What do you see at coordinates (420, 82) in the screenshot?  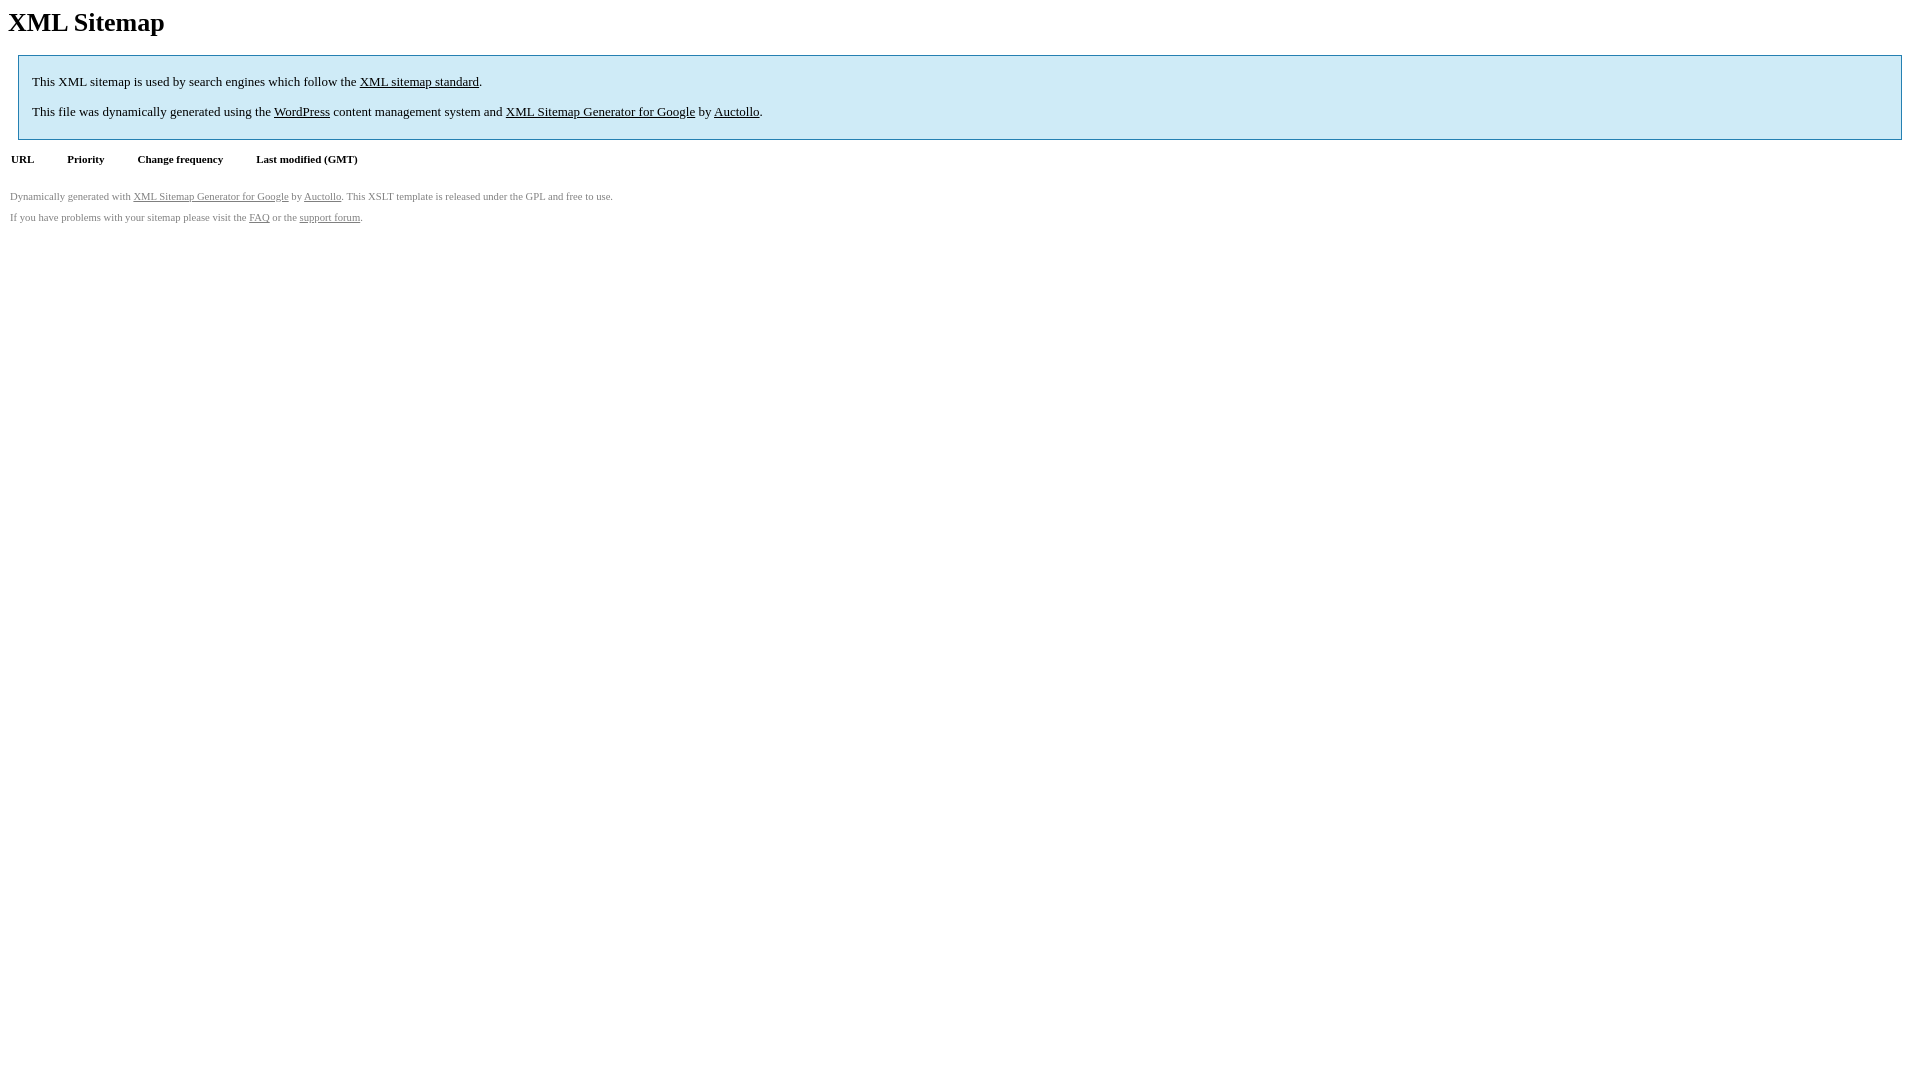 I see `XML sitemap standard` at bounding box center [420, 82].